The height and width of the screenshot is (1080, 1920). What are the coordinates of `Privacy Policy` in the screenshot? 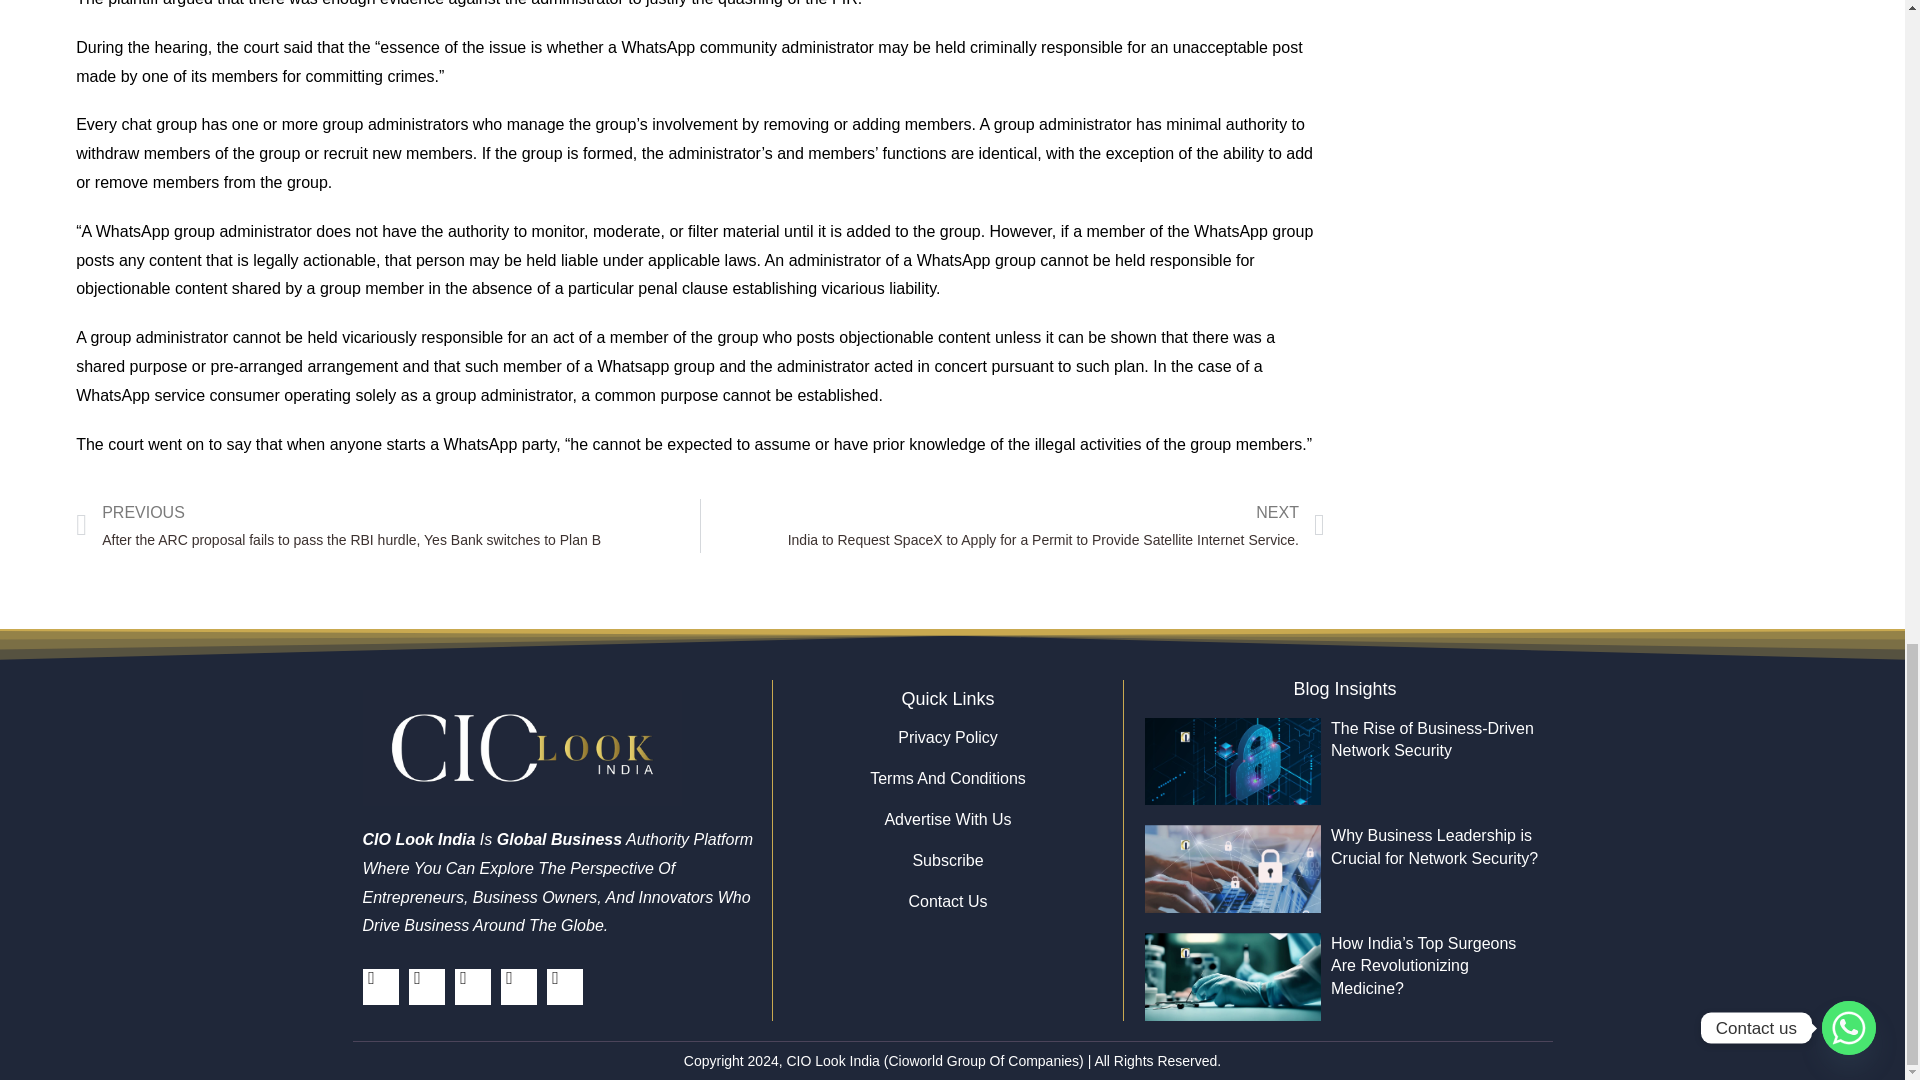 It's located at (947, 738).